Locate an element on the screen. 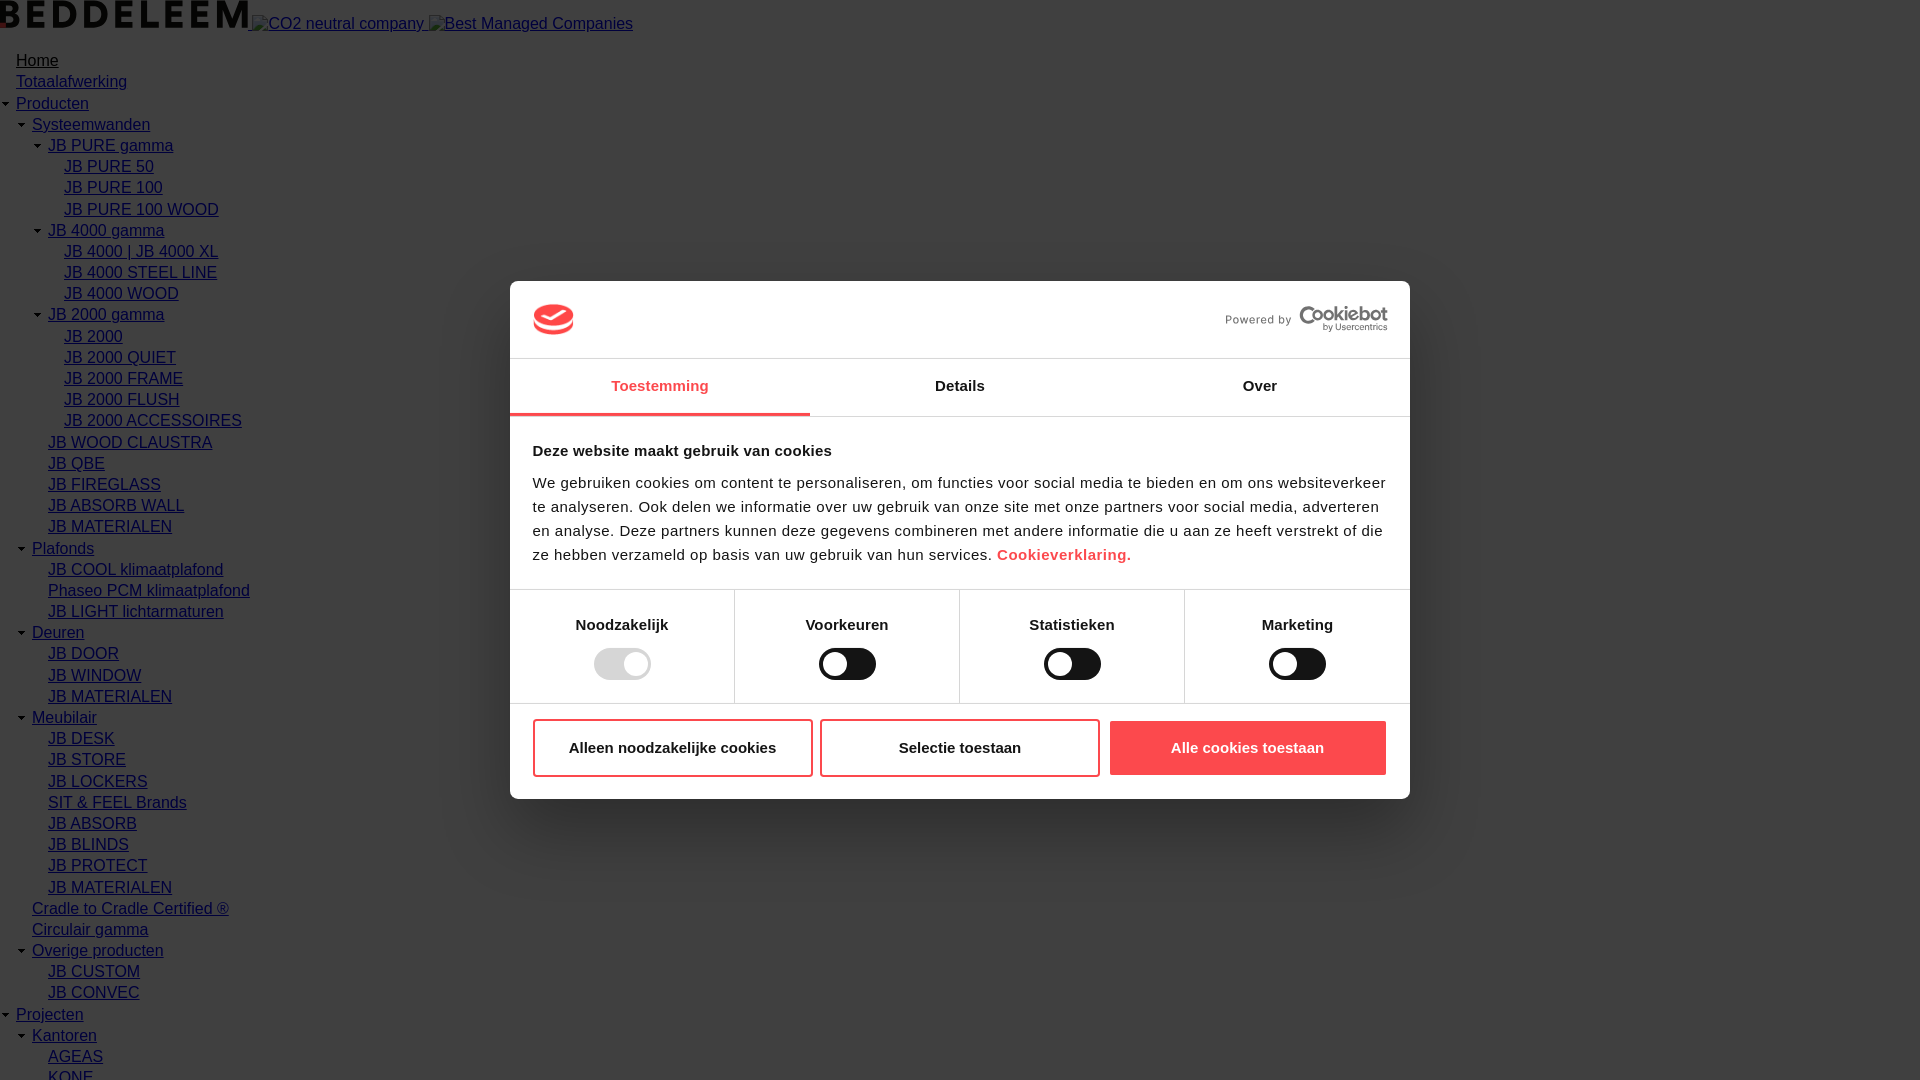  Plafonds is located at coordinates (63, 548).